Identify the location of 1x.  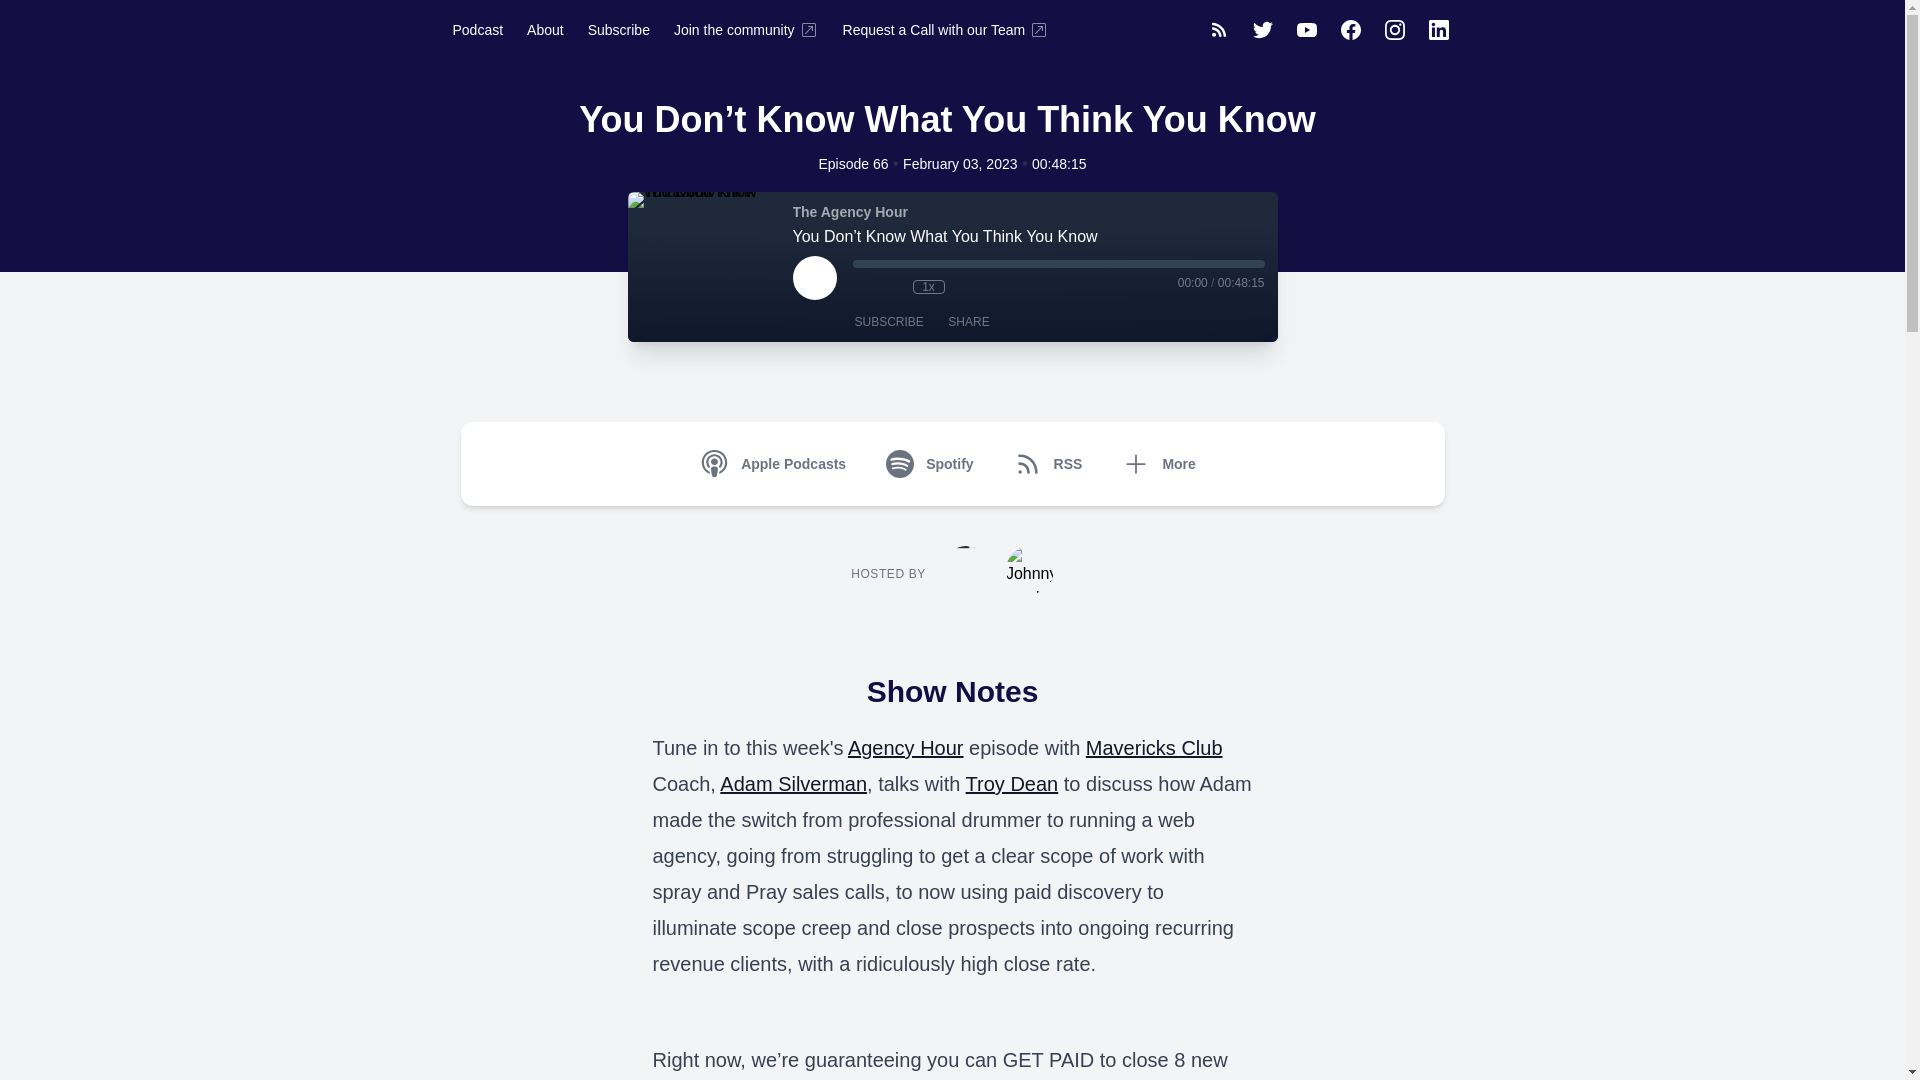
(928, 286).